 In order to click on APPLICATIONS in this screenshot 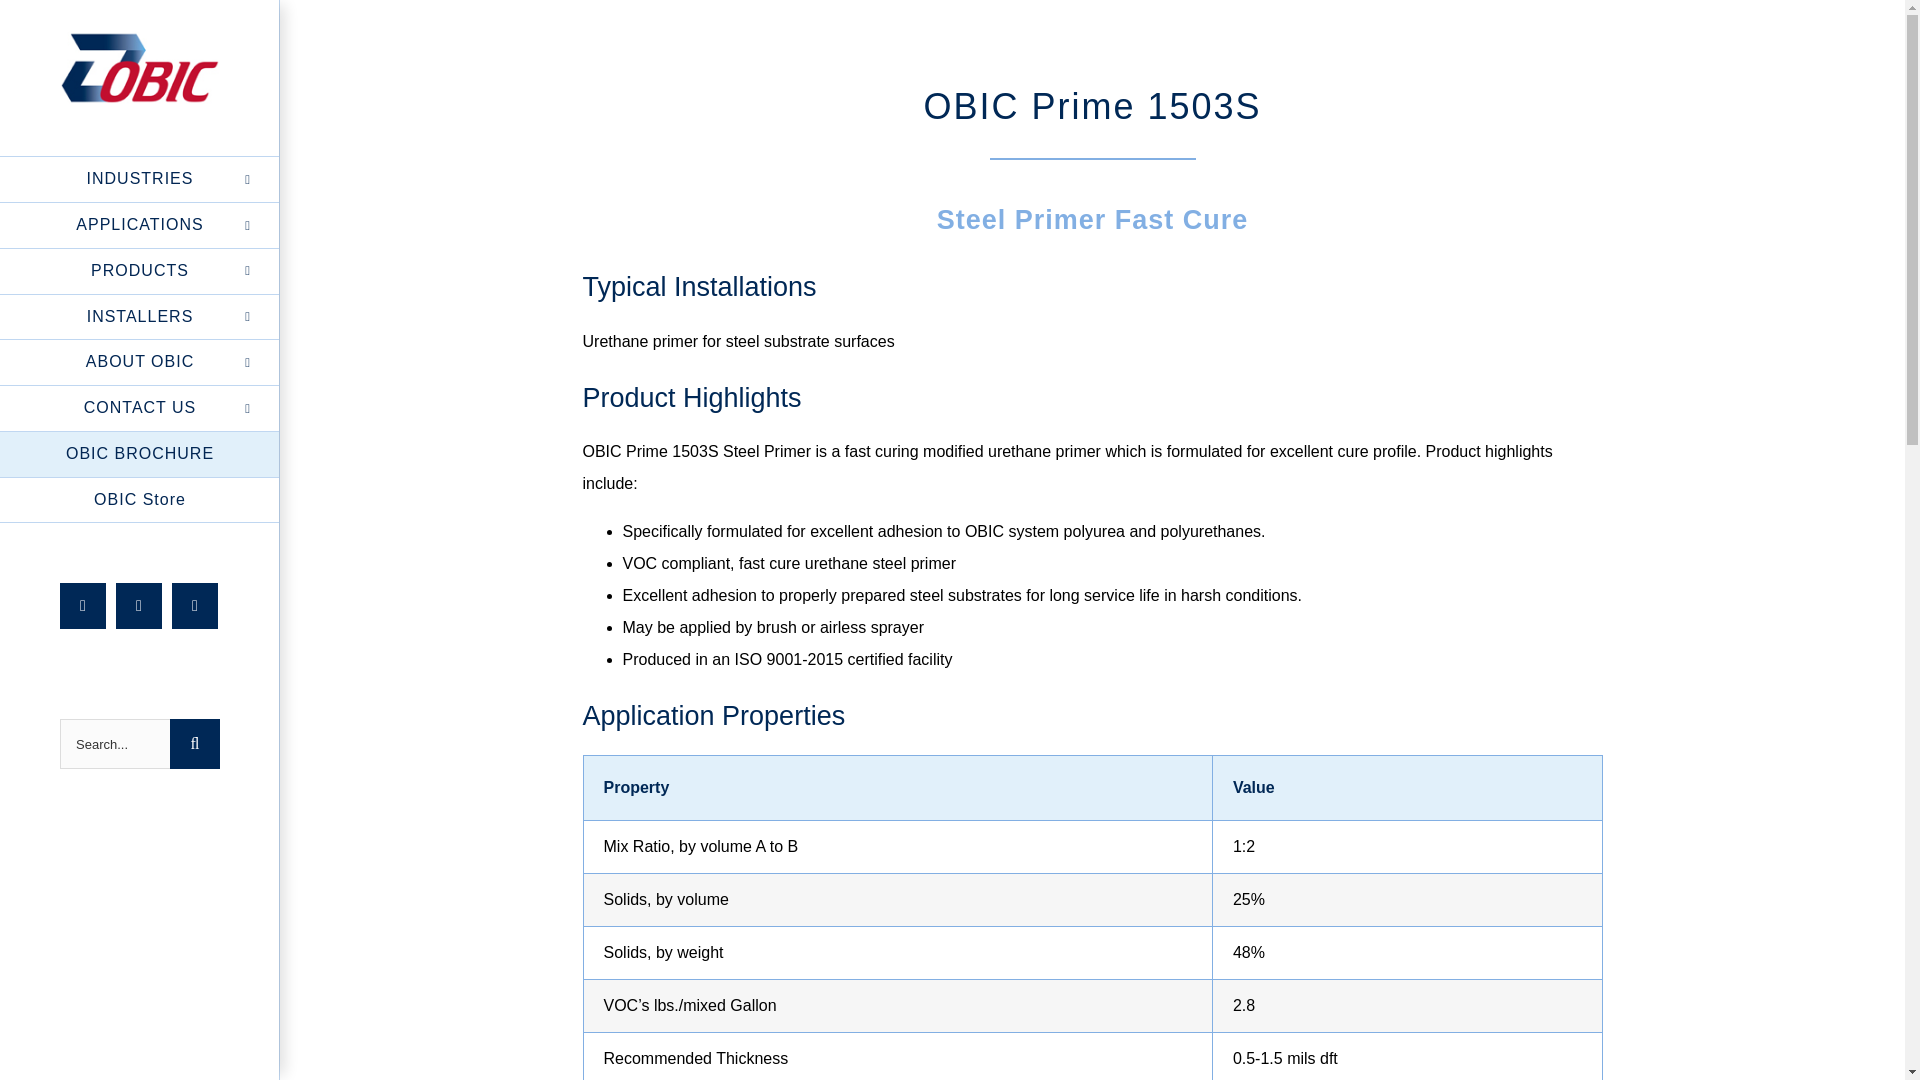, I will do `click(140, 226)`.